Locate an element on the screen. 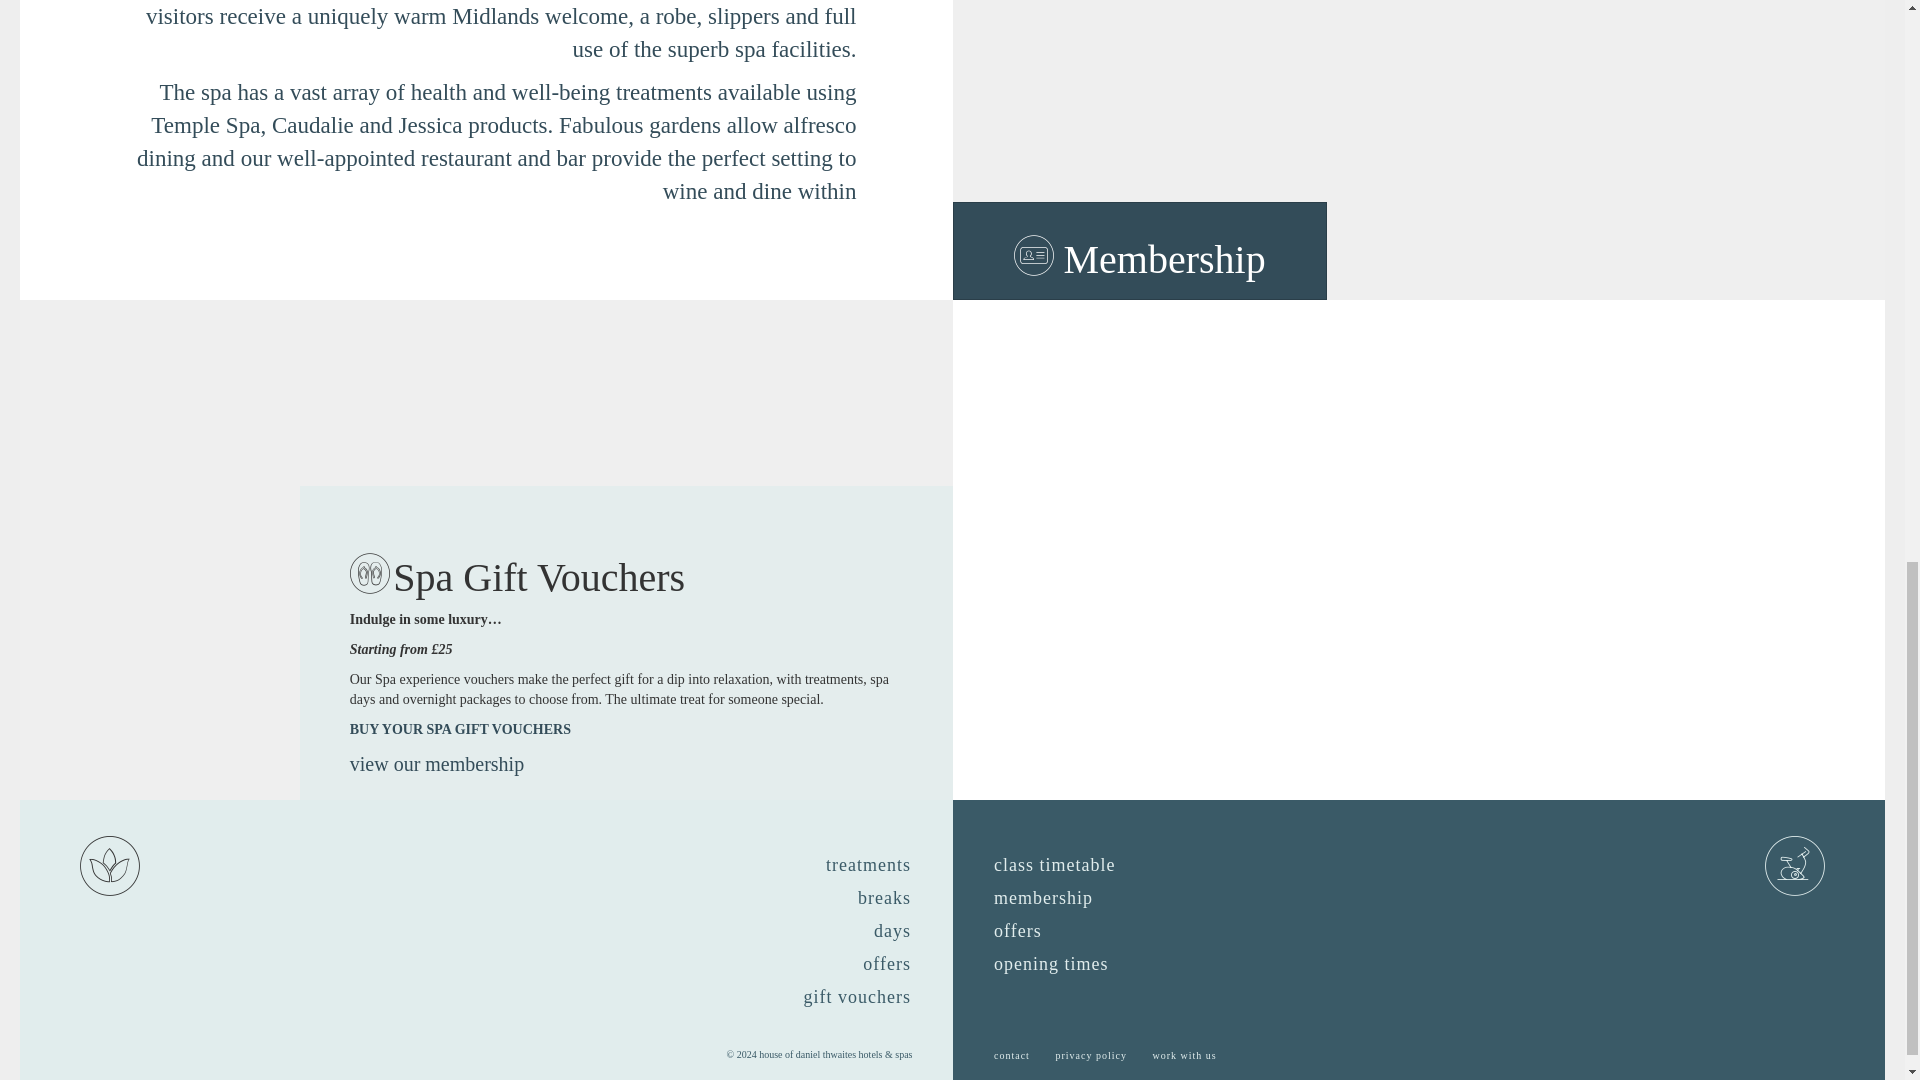 The width and height of the screenshot is (1920, 1080). days is located at coordinates (892, 932).